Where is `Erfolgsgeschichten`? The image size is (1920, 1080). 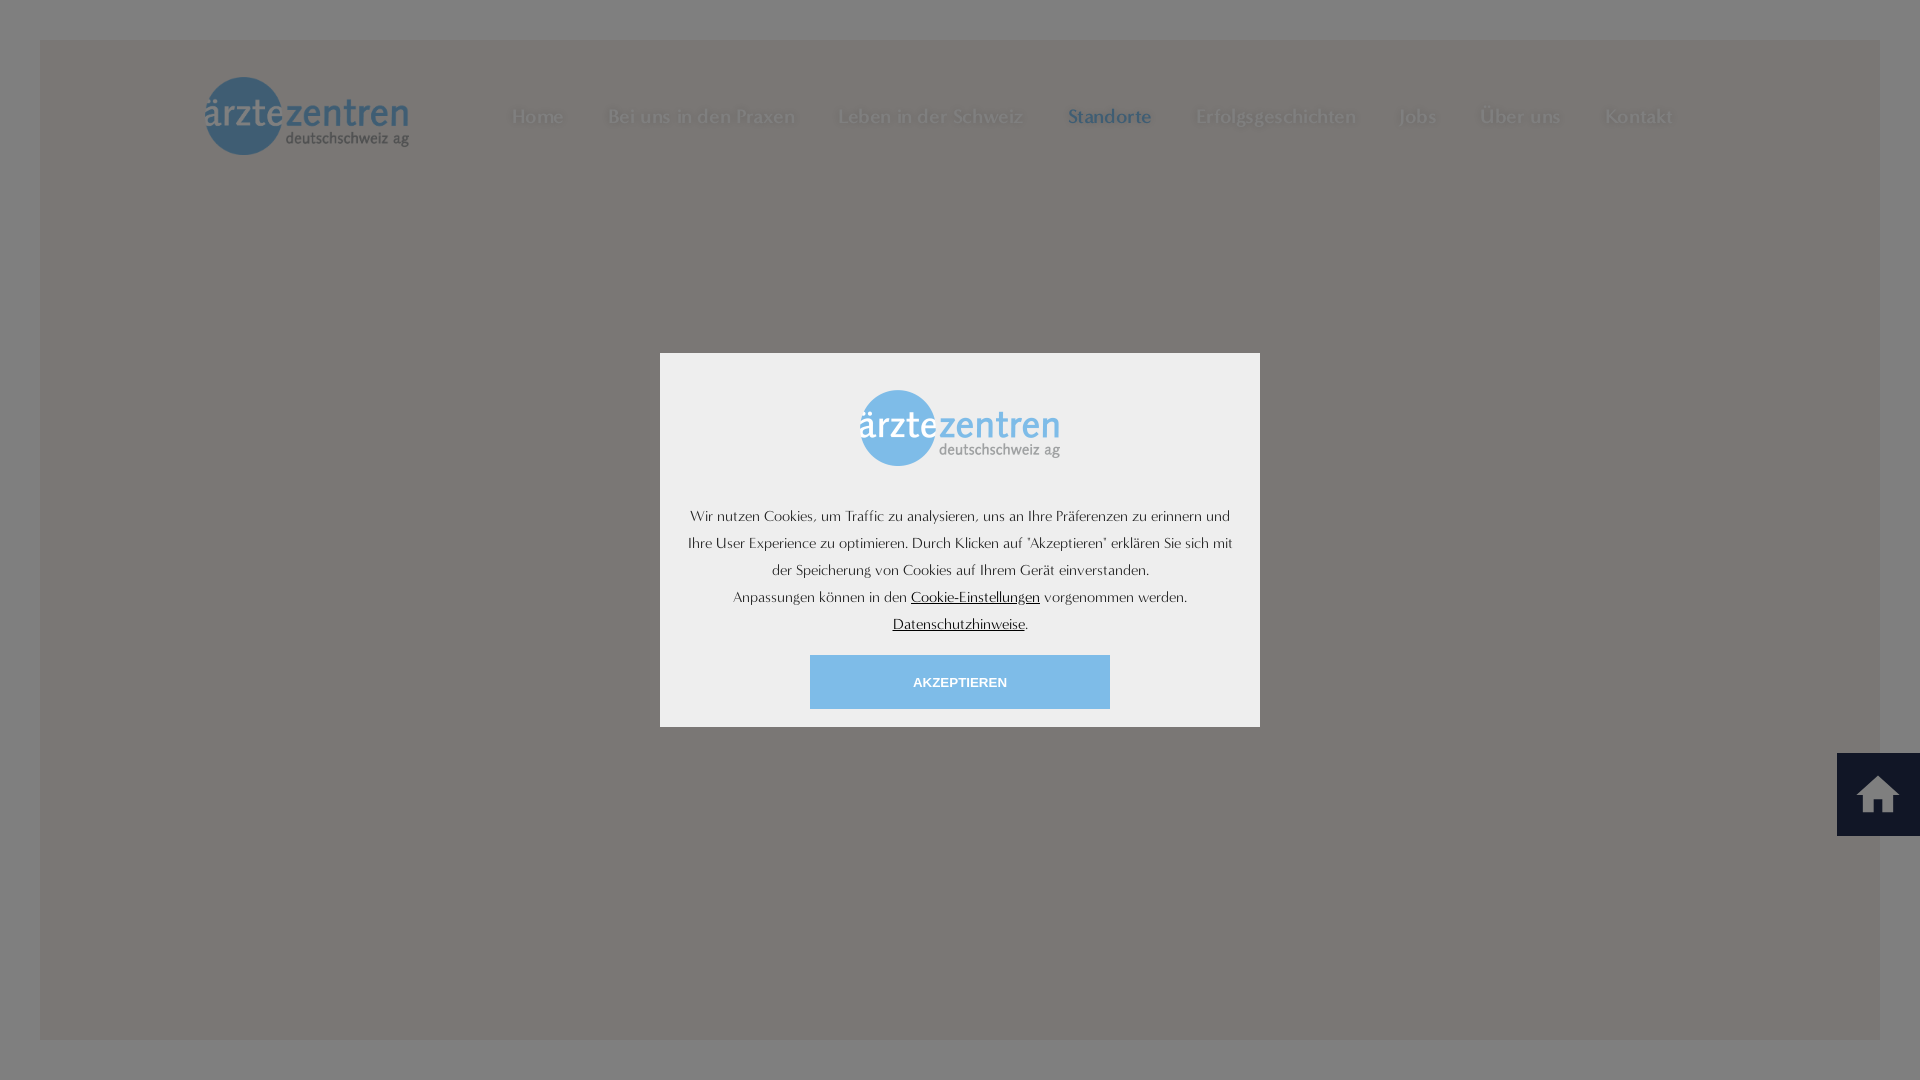
Erfolgsgeschichten is located at coordinates (1276, 116).